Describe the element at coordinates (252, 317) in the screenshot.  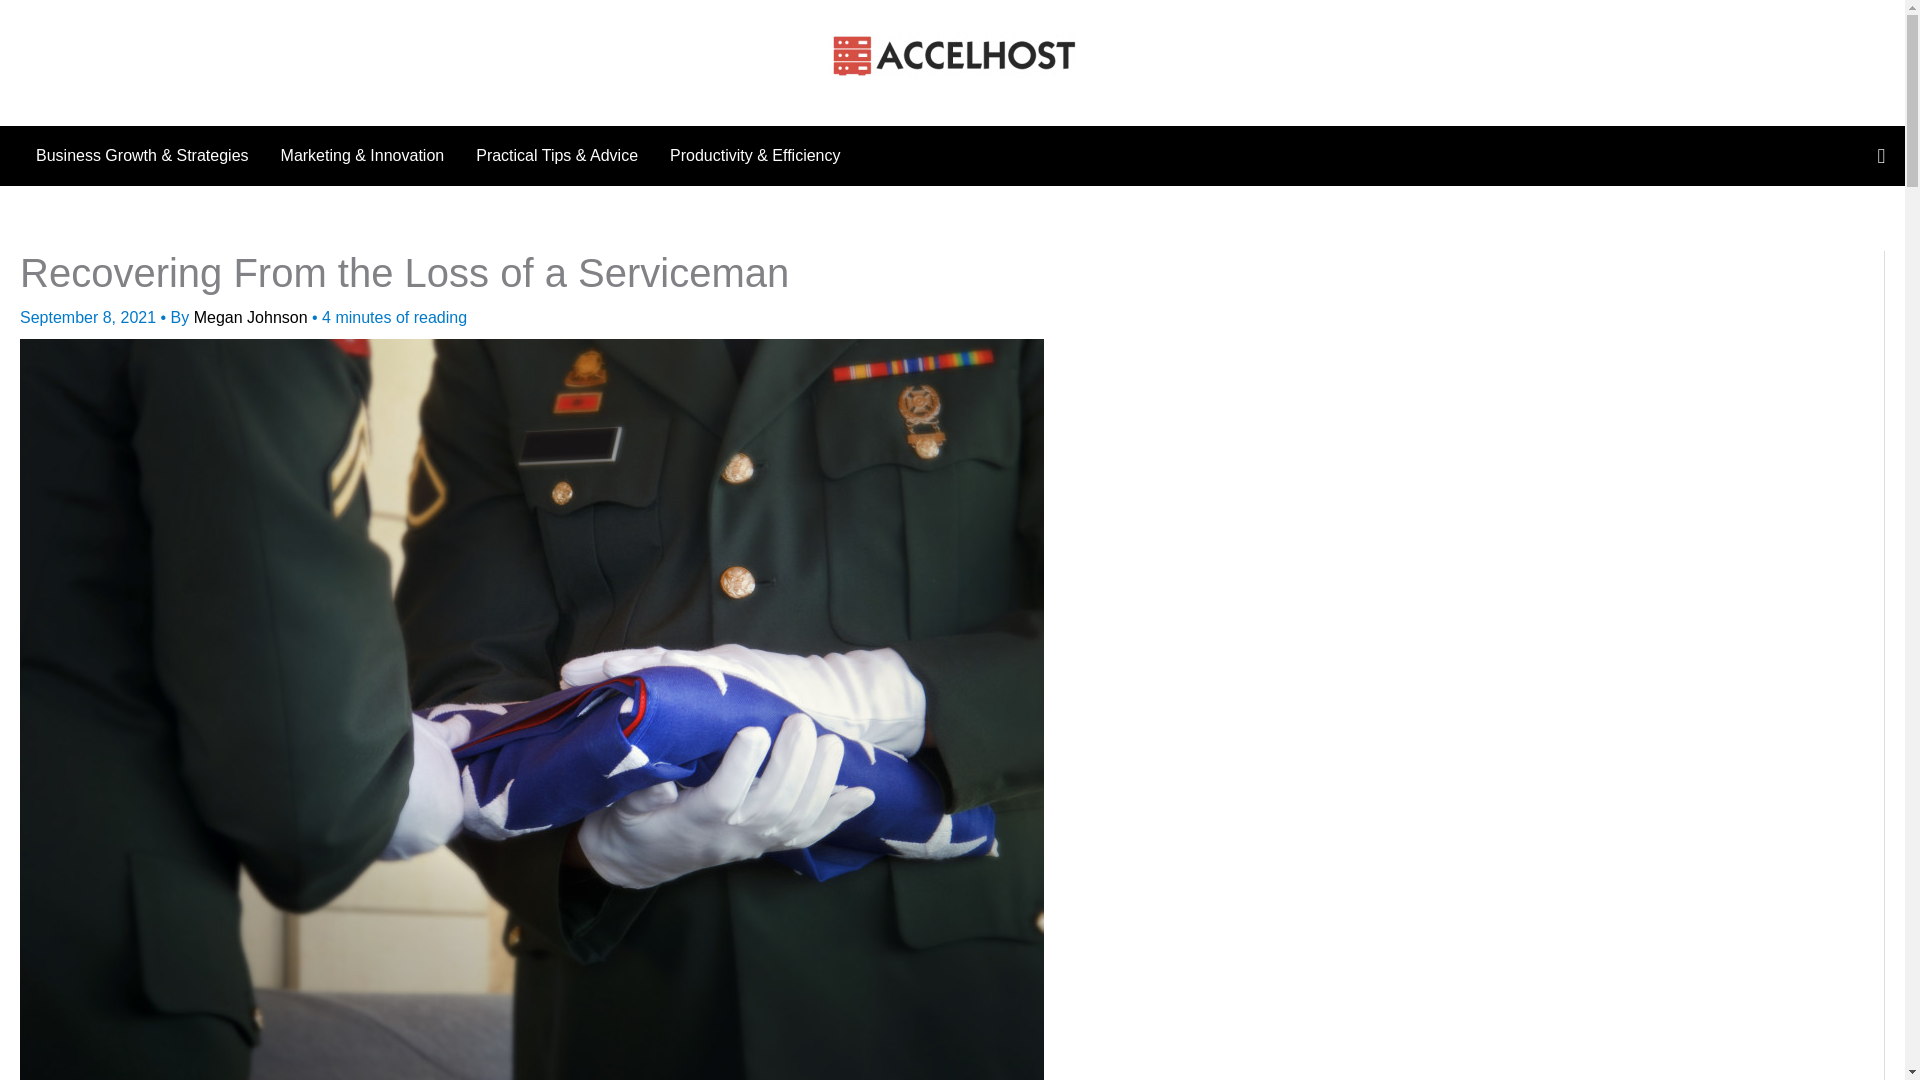
I see `View all posts by Megan Johnson` at that location.